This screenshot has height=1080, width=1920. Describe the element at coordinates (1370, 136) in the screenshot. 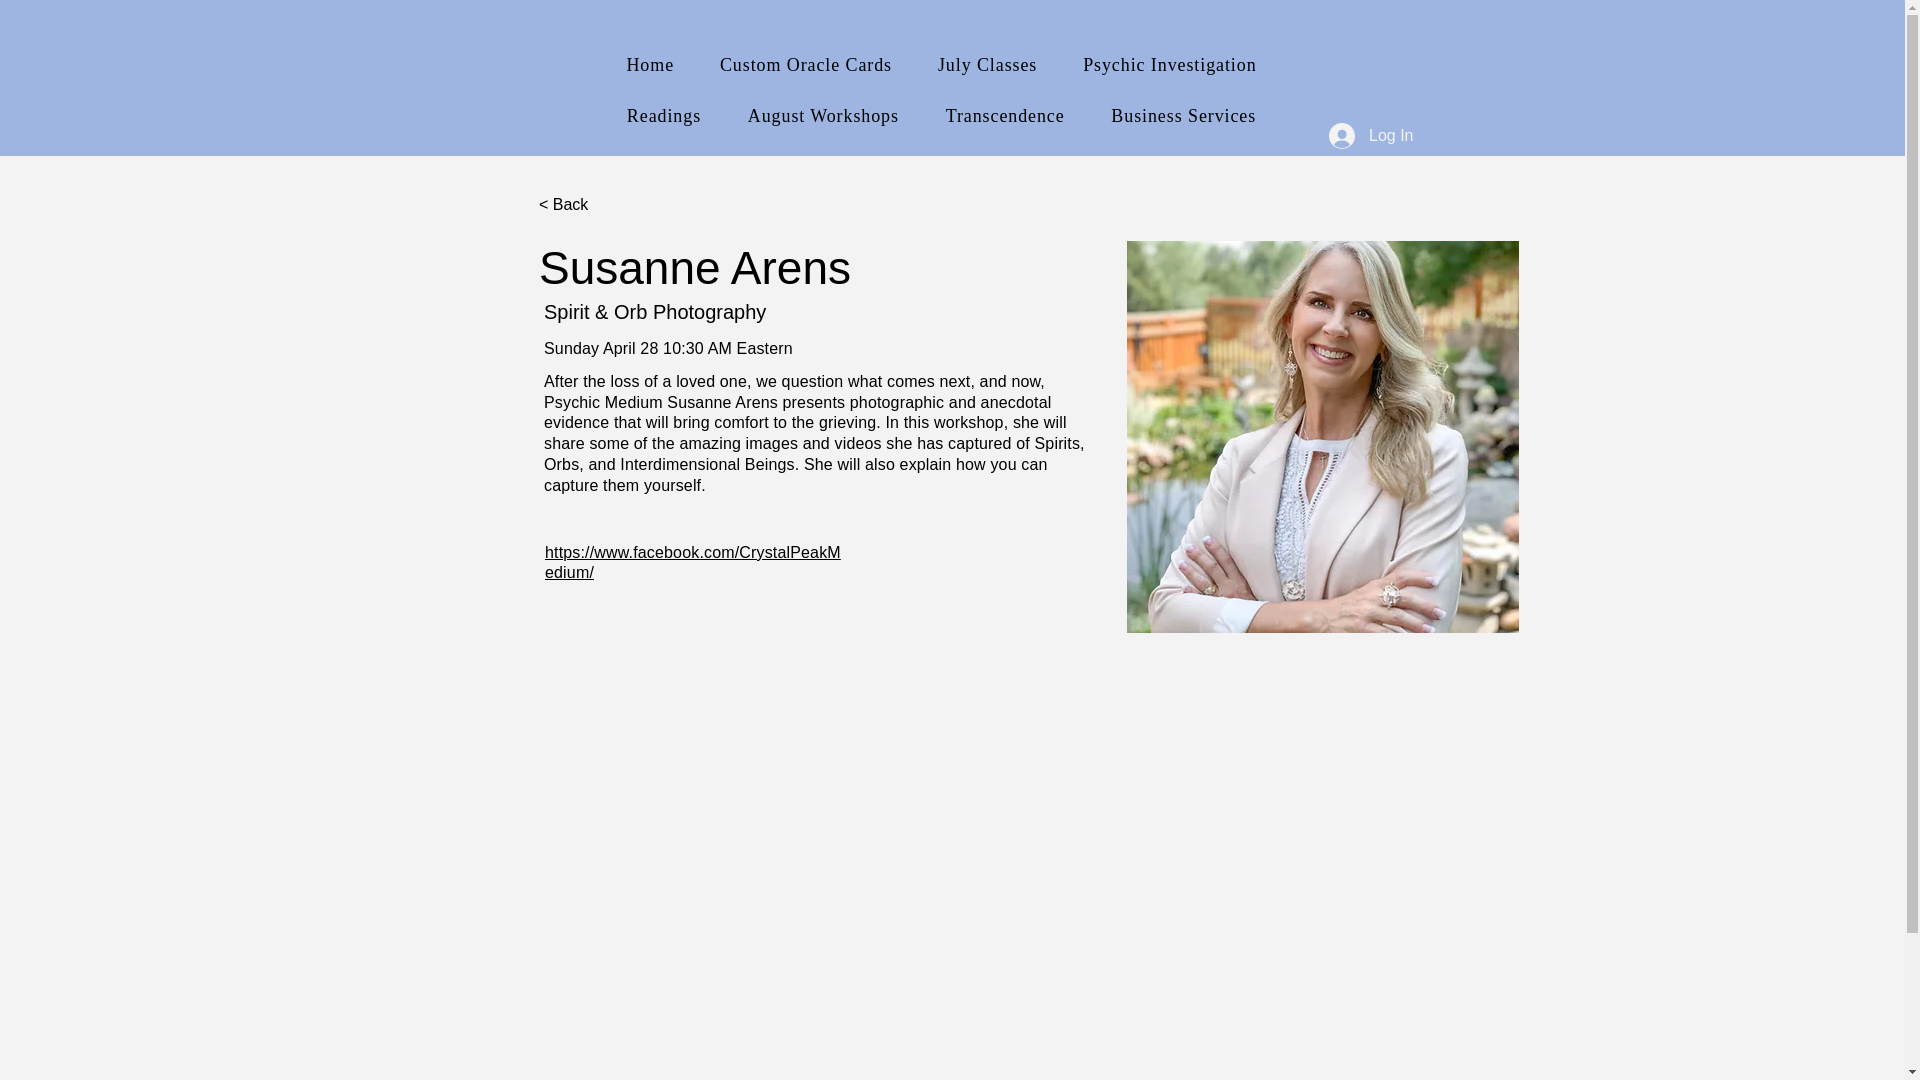

I see `Log In` at that location.